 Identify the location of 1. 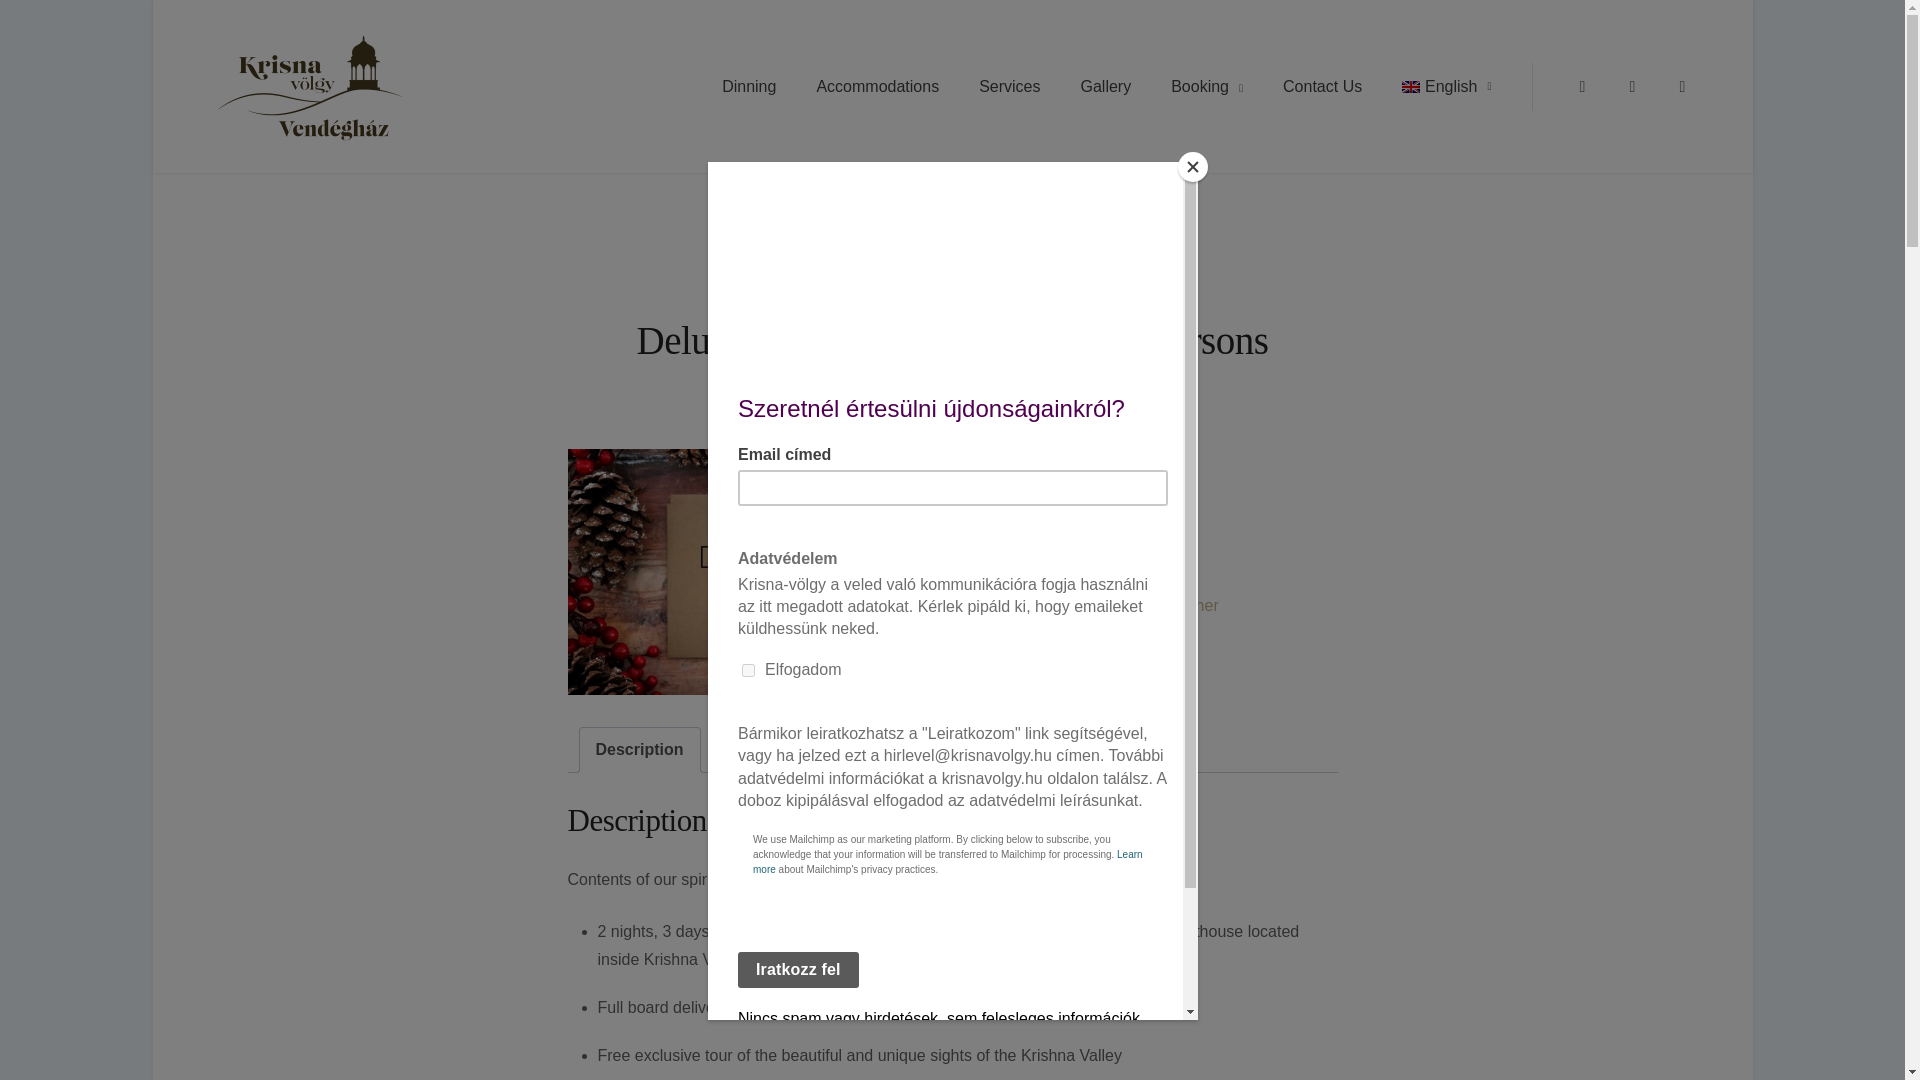
(996, 534).